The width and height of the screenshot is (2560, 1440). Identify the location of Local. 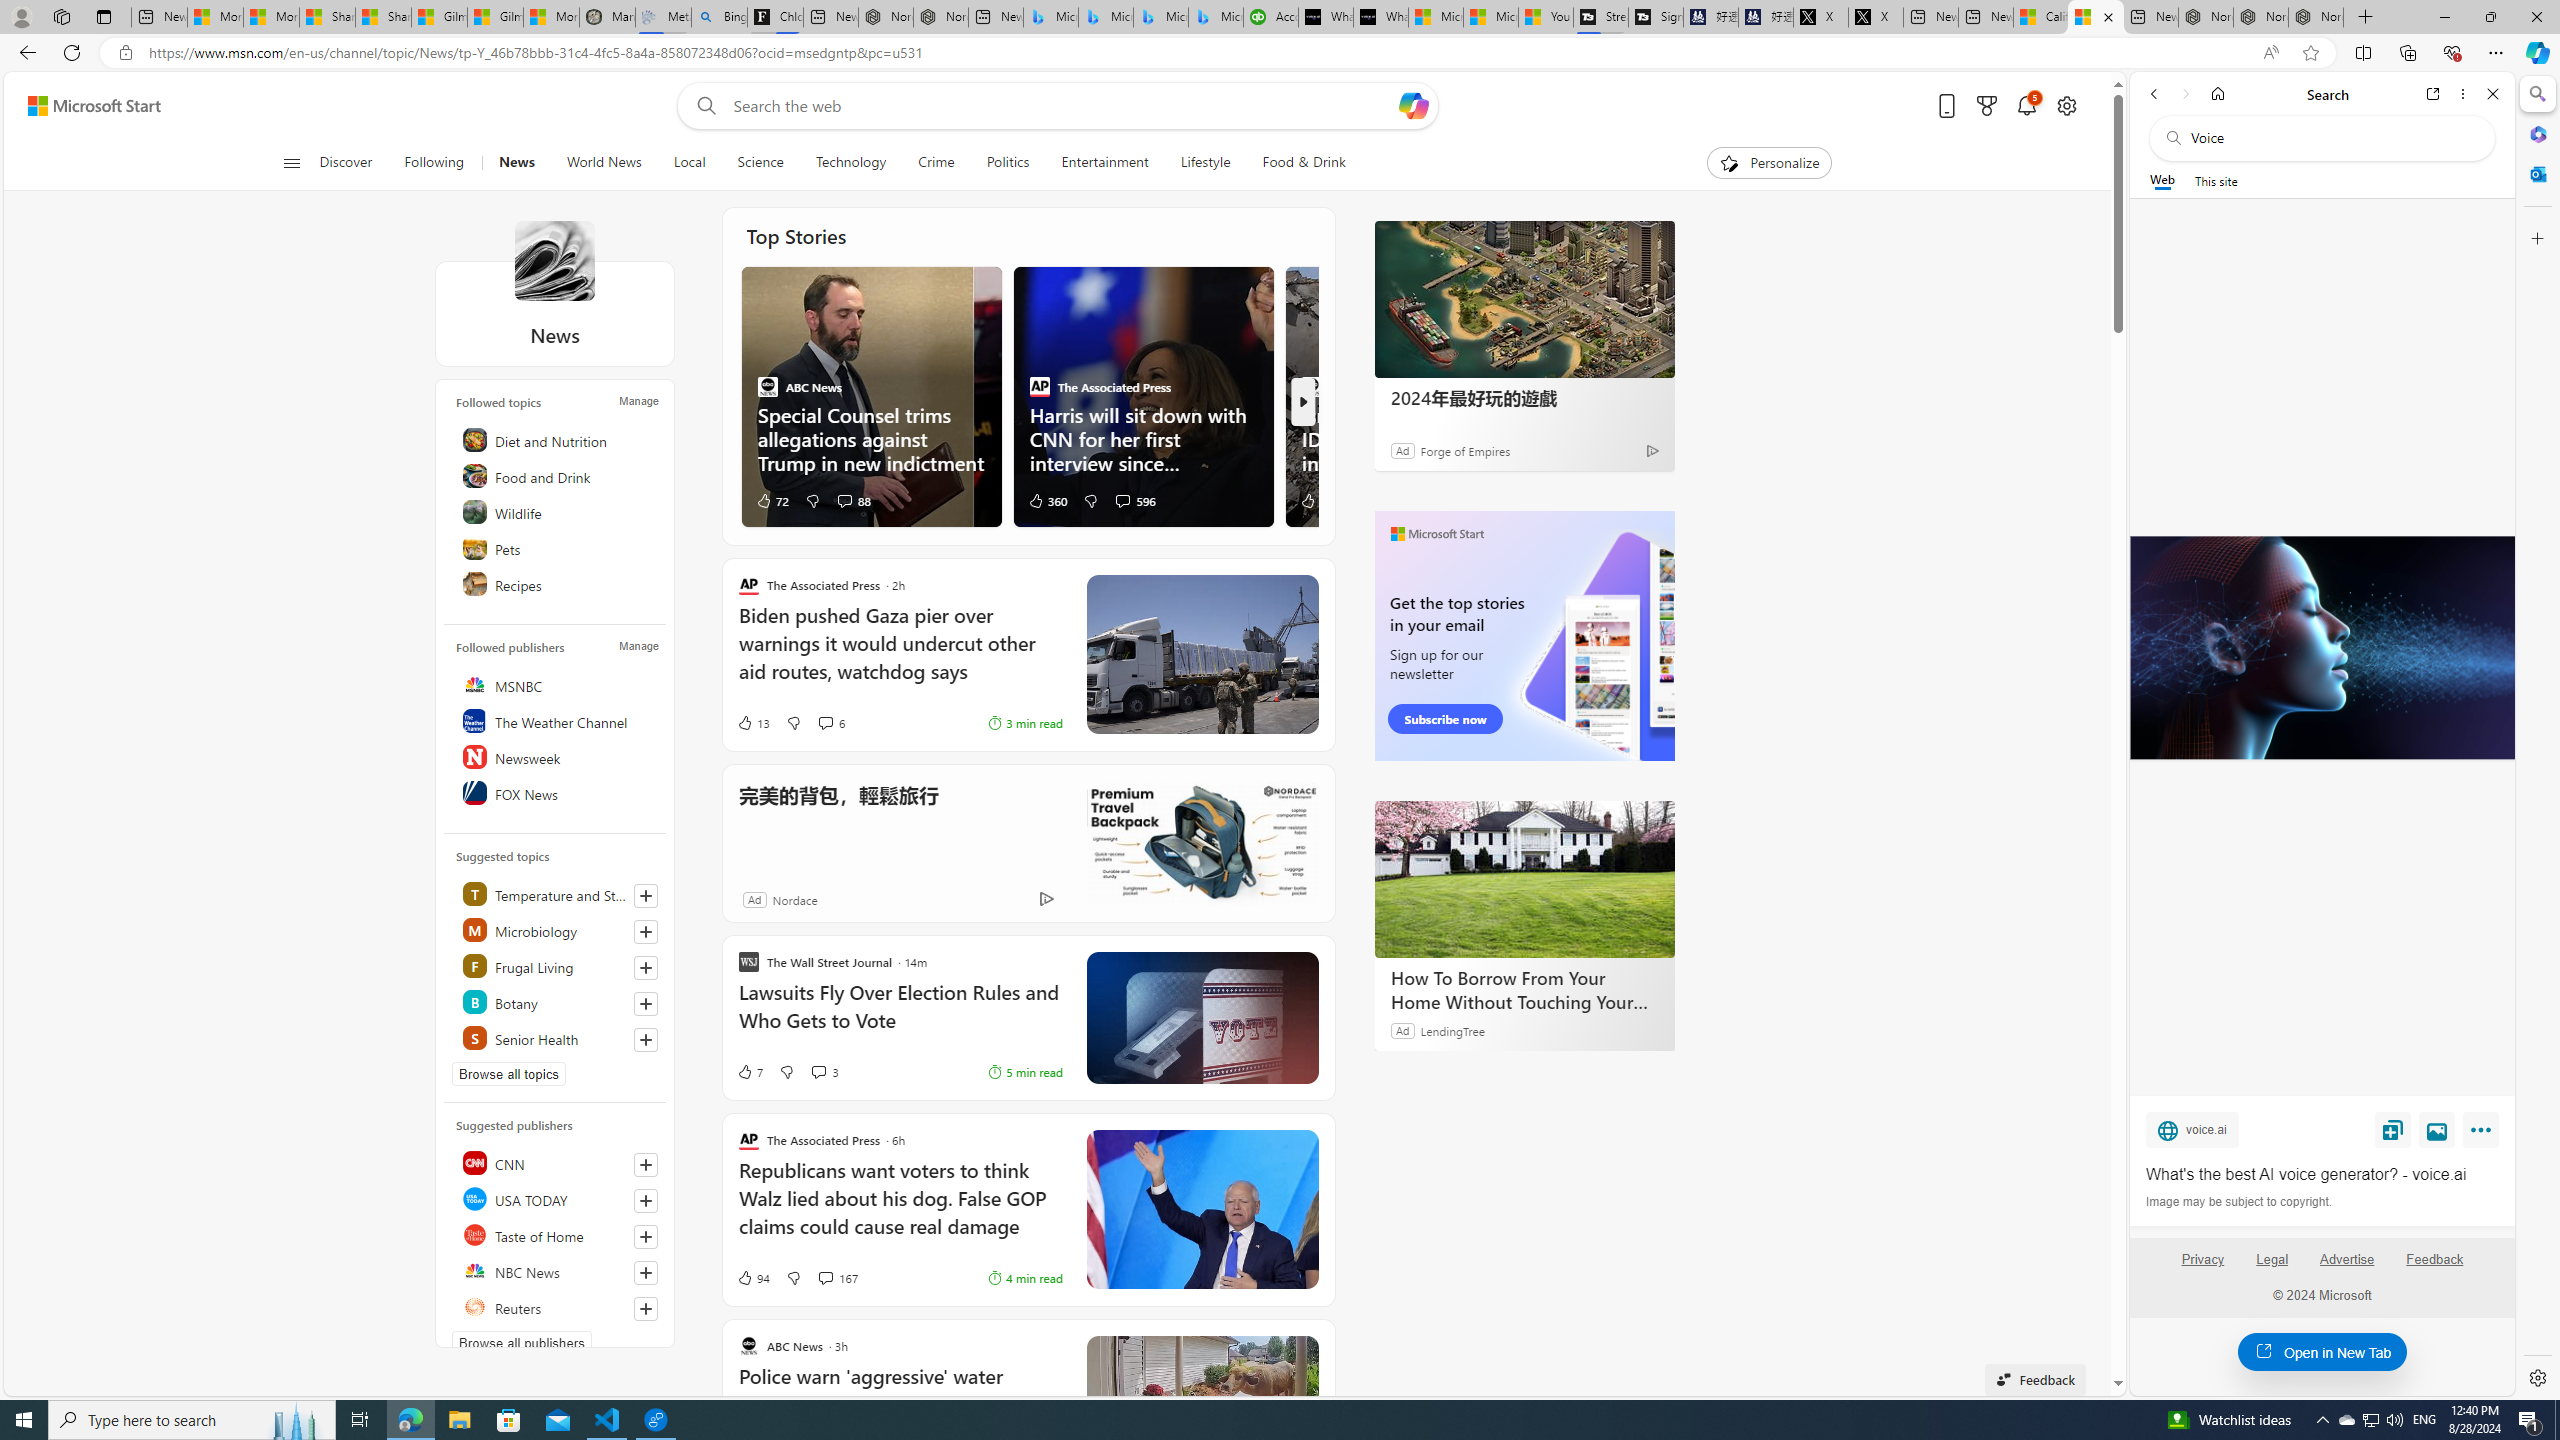
(690, 163).